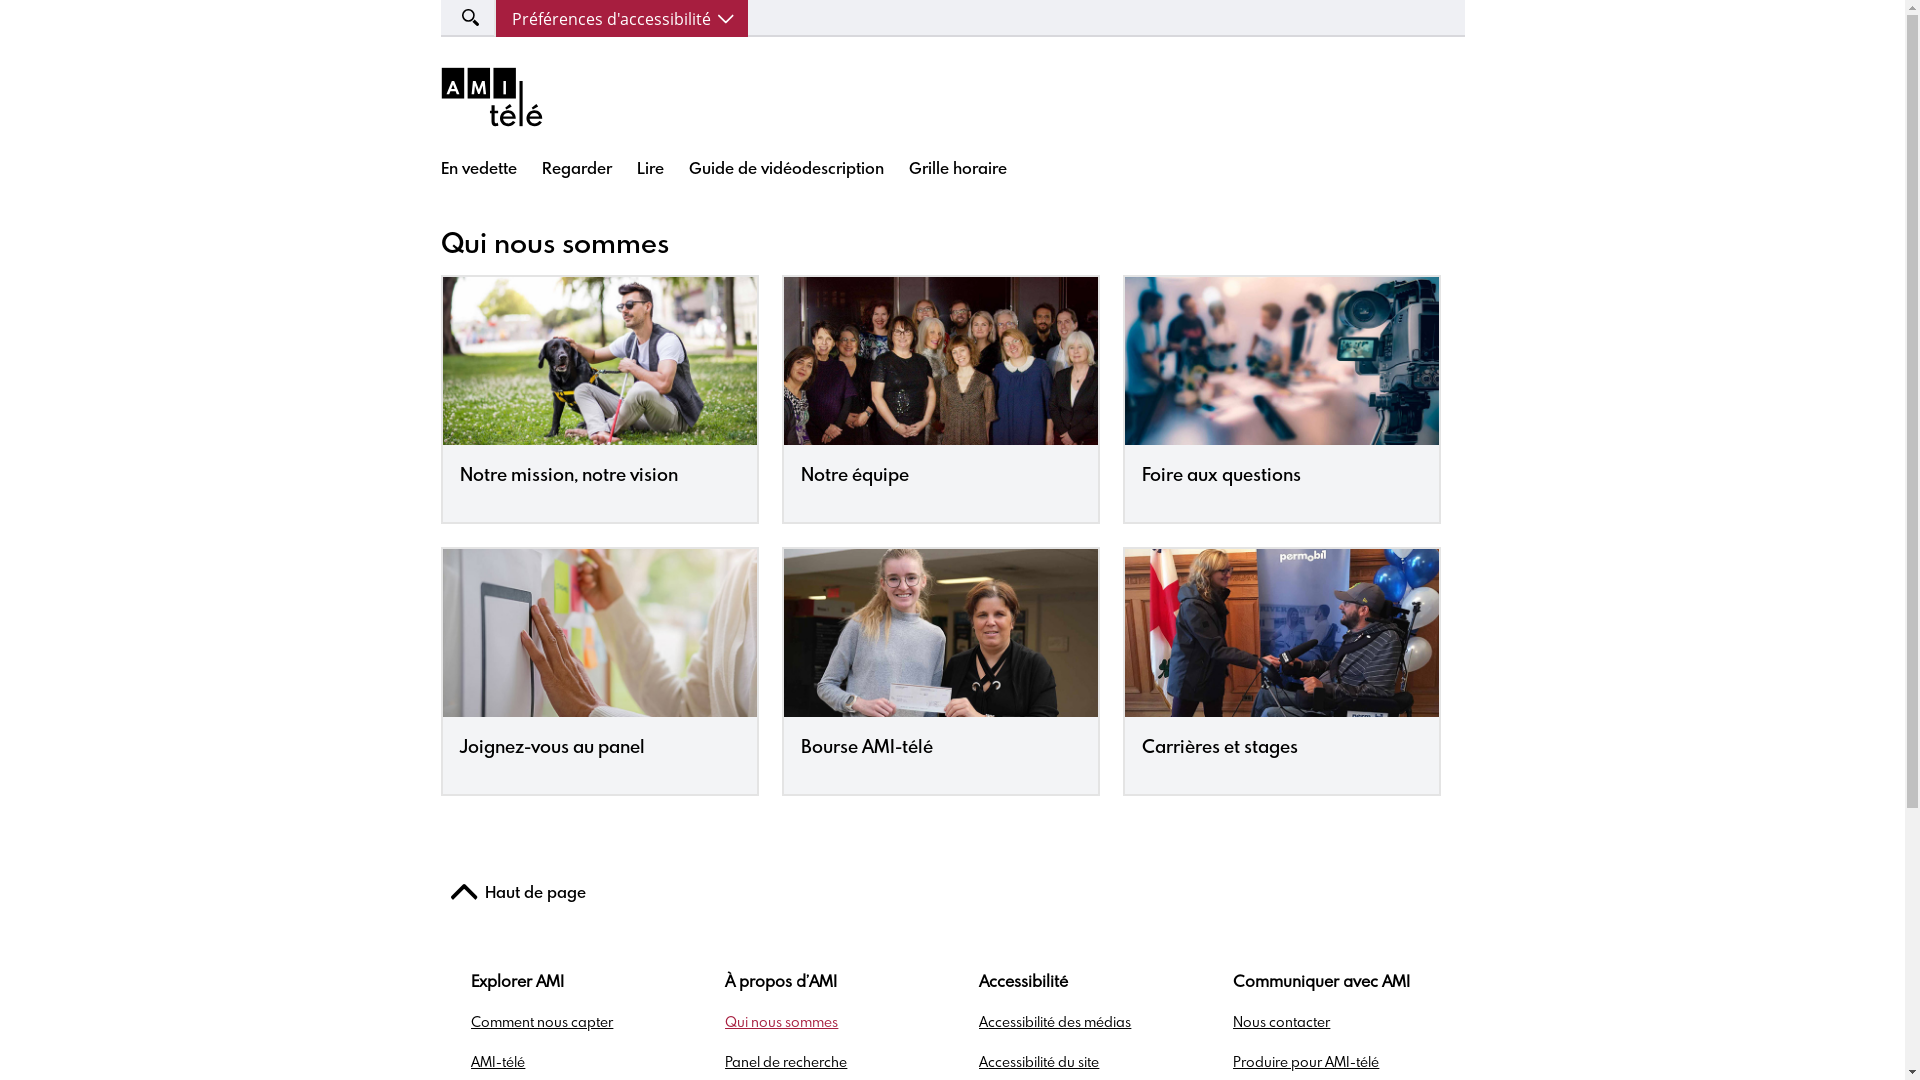 This screenshot has height=1080, width=1920. Describe the element at coordinates (478, 169) in the screenshot. I see `En vedette` at that location.